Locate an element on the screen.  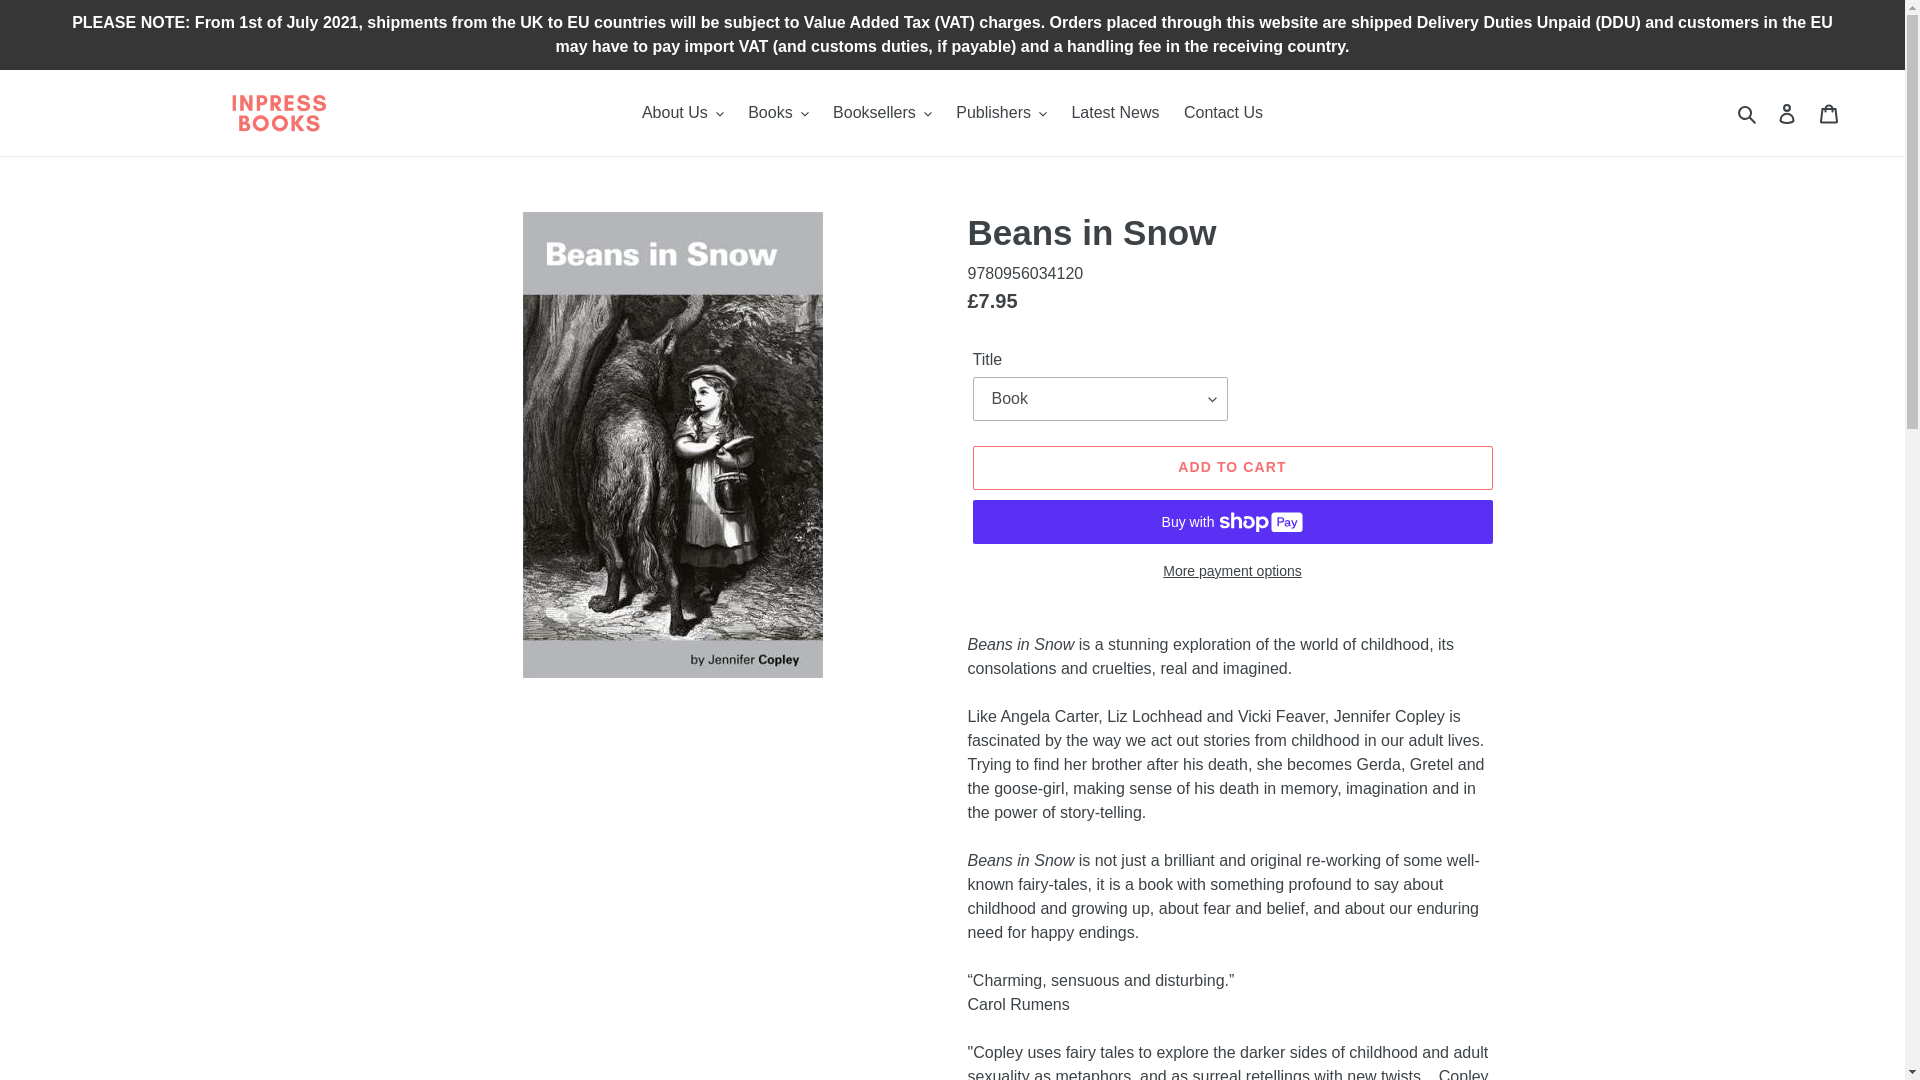
Latest News is located at coordinates (1115, 113).